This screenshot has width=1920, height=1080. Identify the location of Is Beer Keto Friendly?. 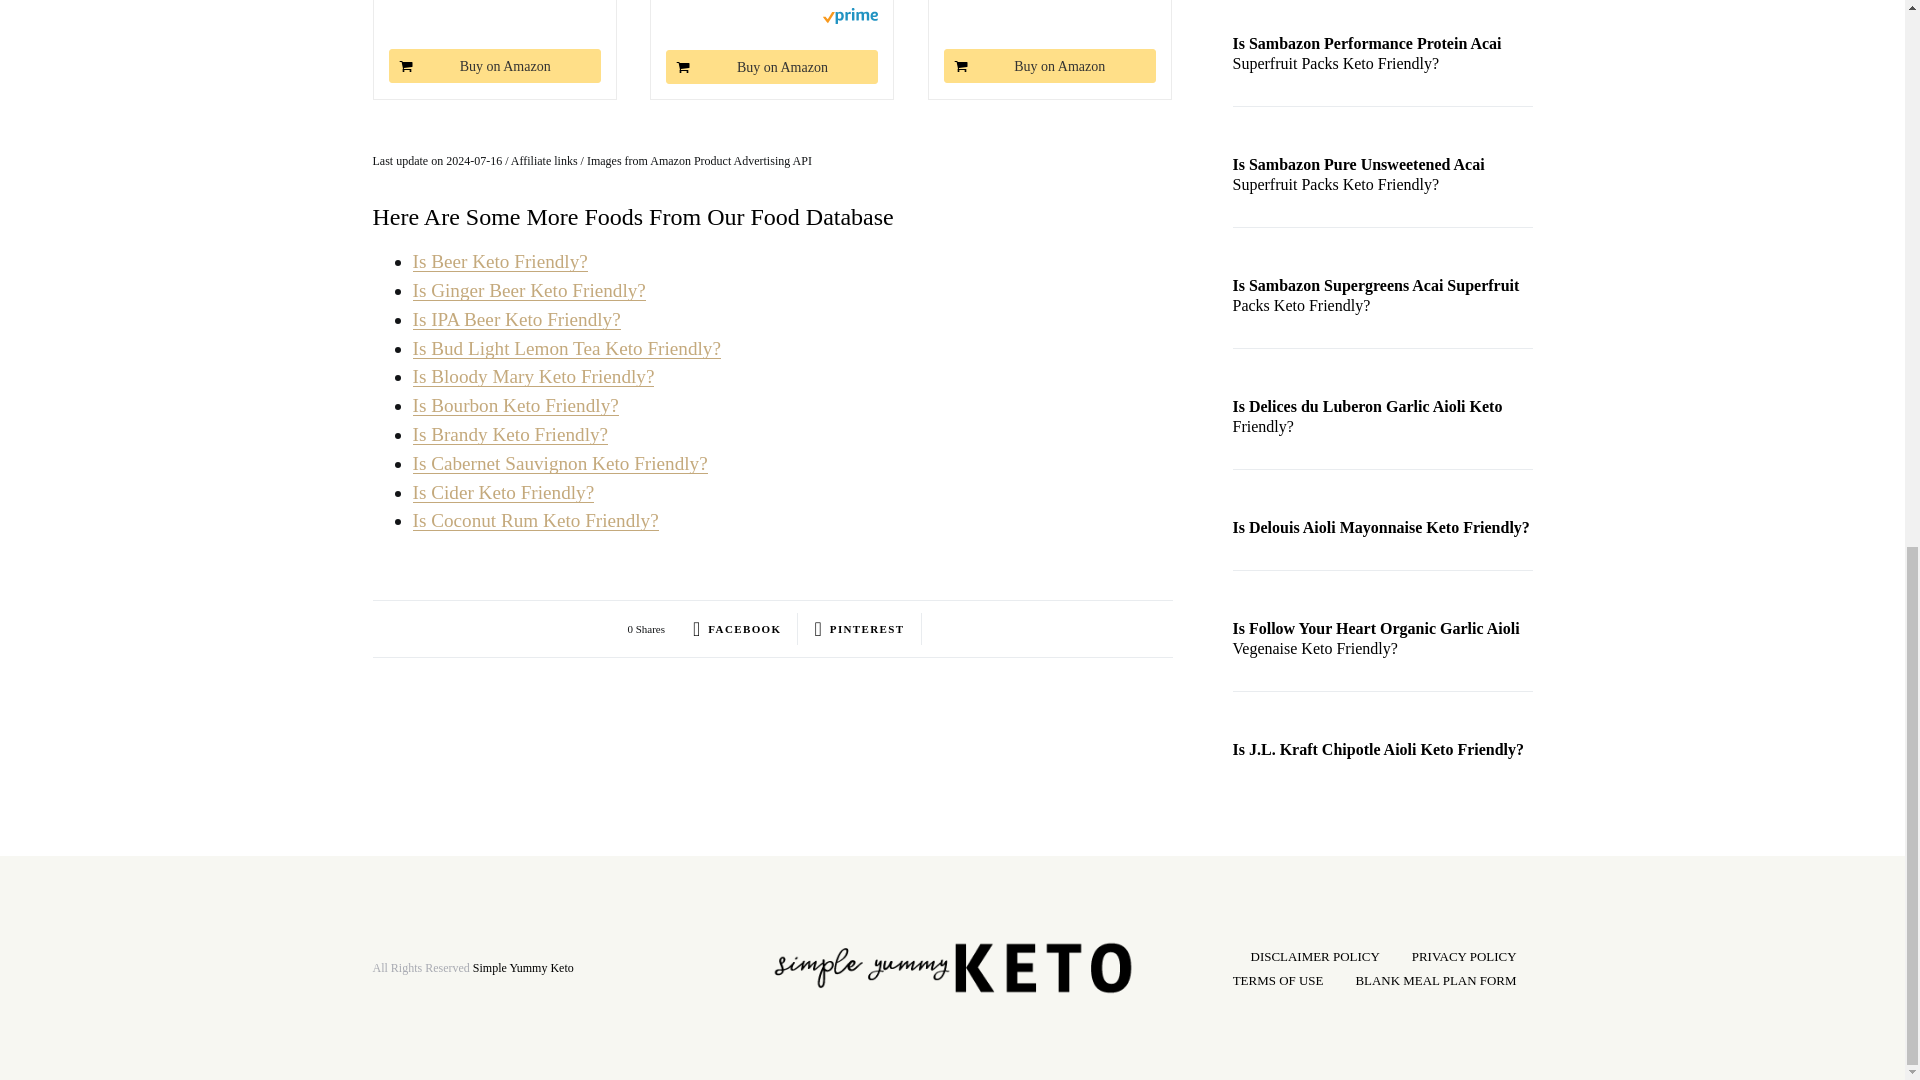
(500, 261).